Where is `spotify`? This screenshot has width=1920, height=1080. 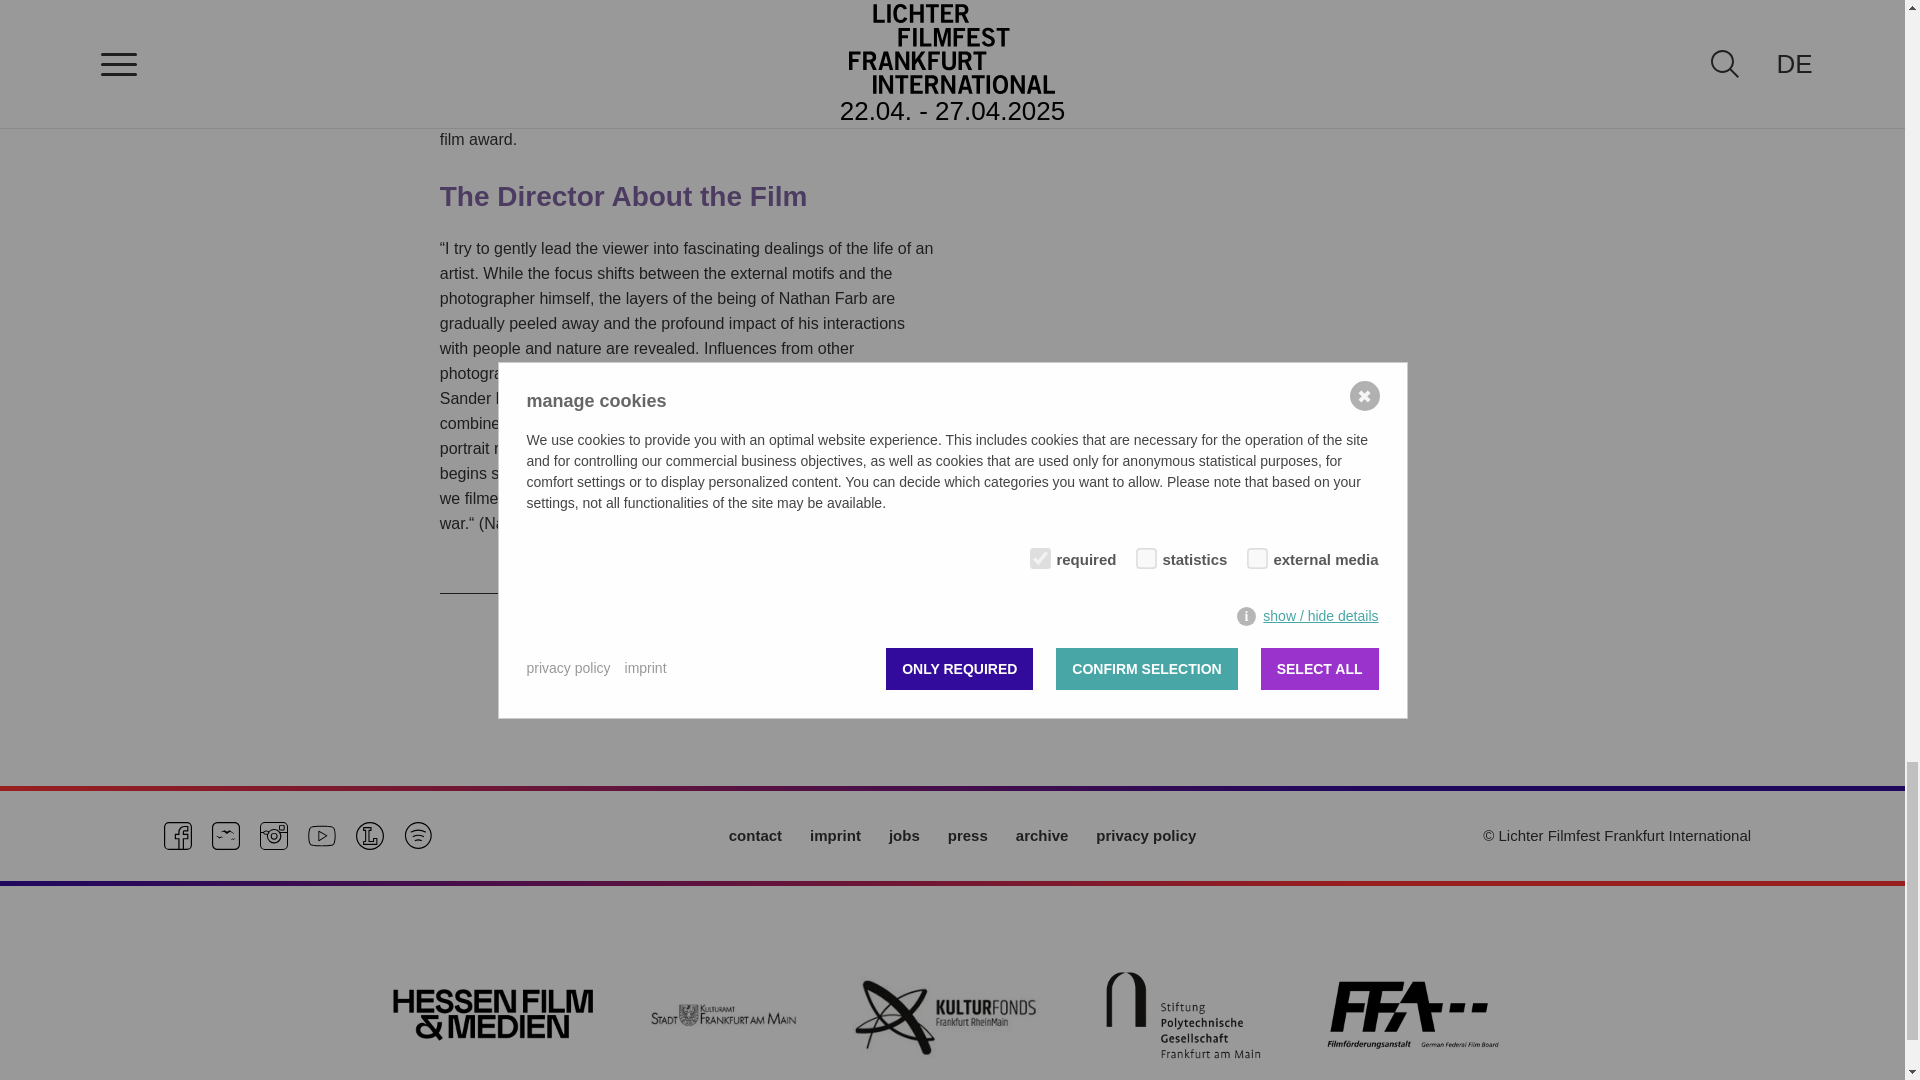 spotify is located at coordinates (418, 835).